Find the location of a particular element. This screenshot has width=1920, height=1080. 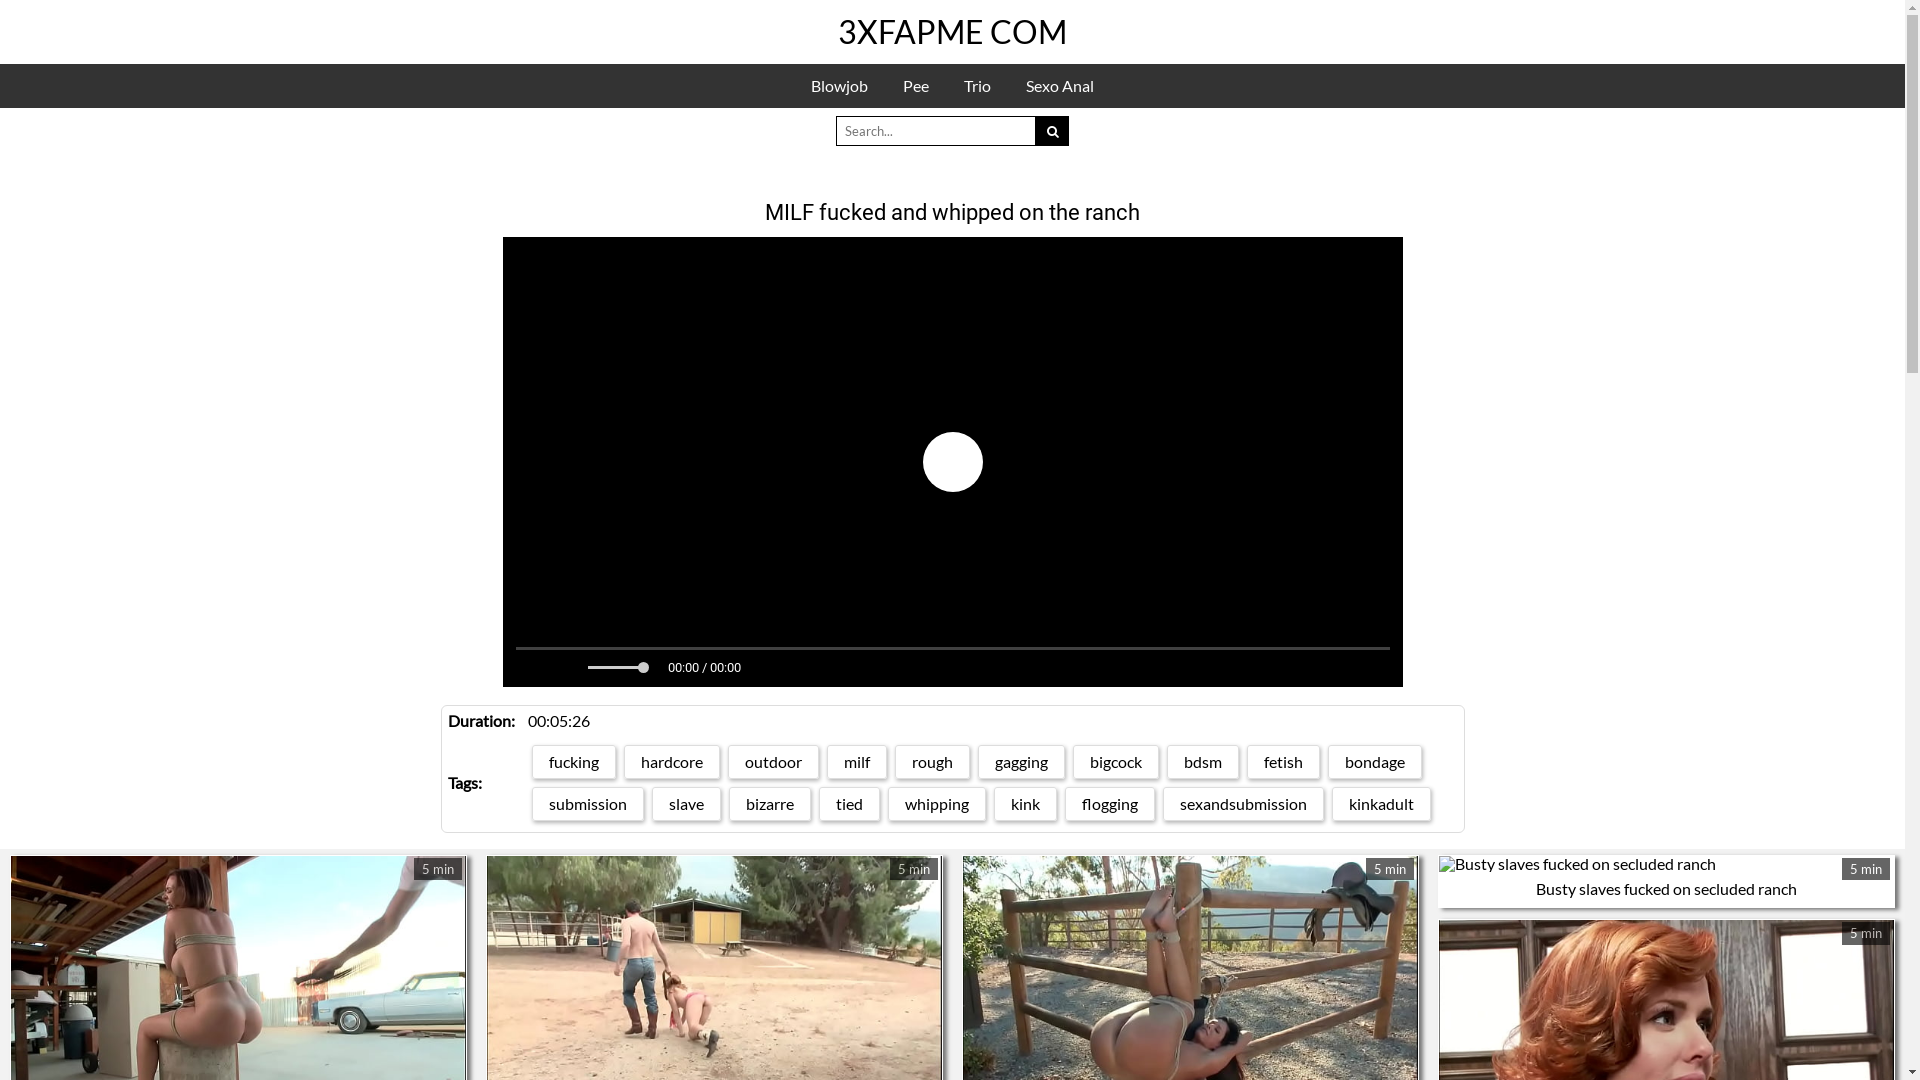

flogging is located at coordinates (1110, 712).